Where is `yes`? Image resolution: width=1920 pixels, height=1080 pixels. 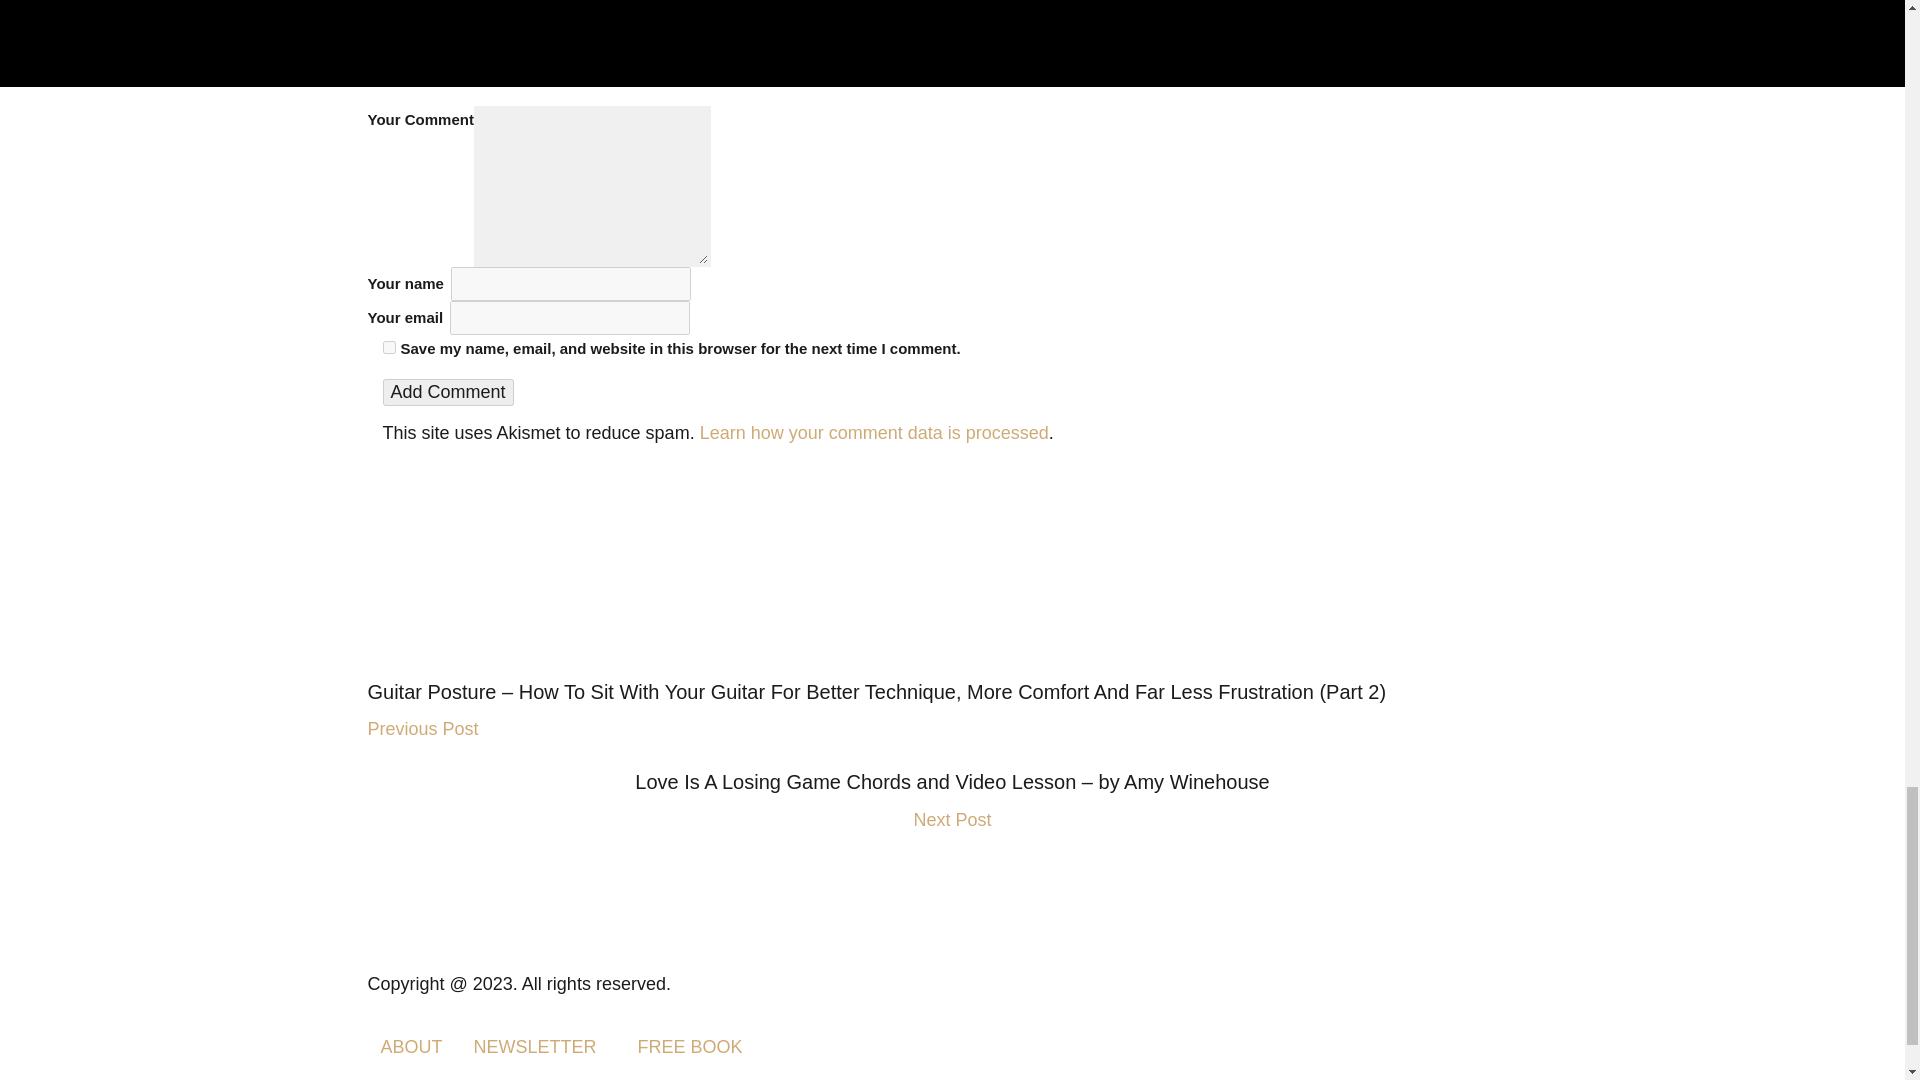
yes is located at coordinates (388, 348).